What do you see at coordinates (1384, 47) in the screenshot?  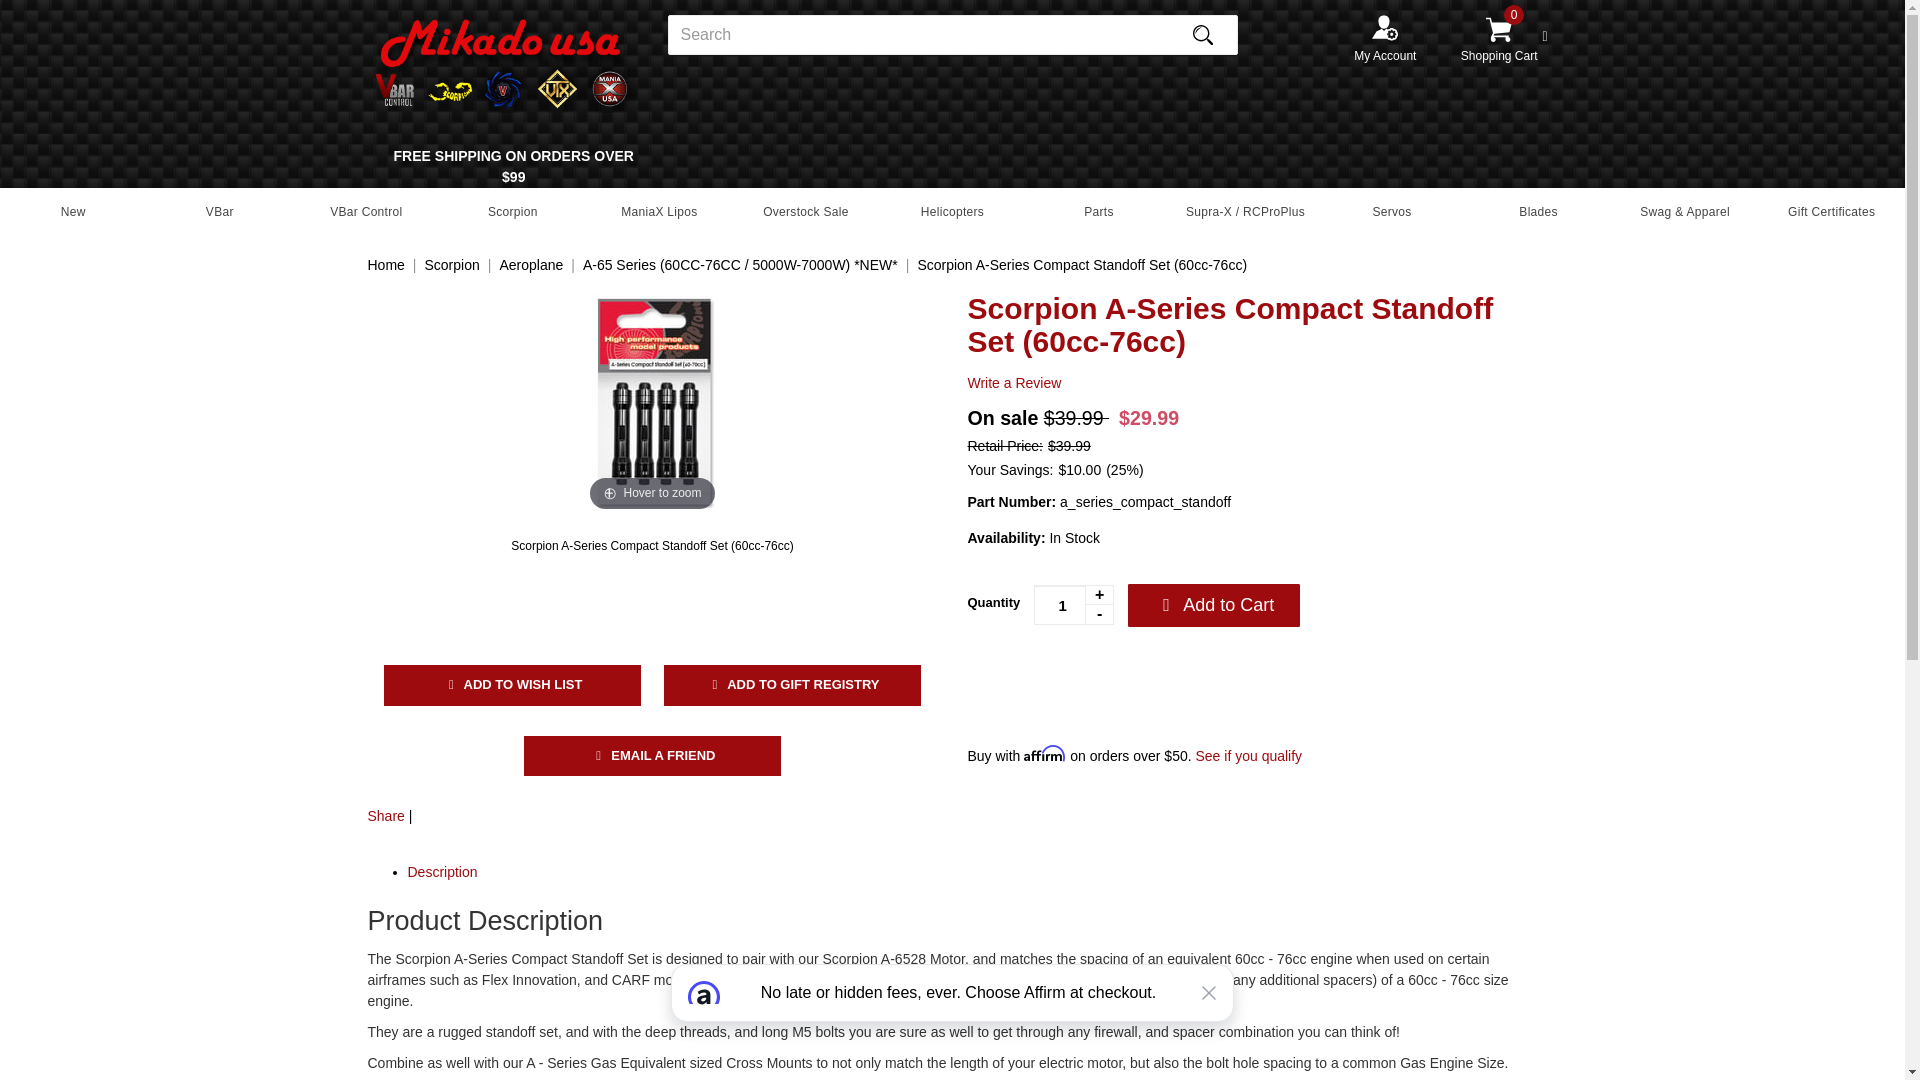 I see `My Account` at bounding box center [1384, 47].